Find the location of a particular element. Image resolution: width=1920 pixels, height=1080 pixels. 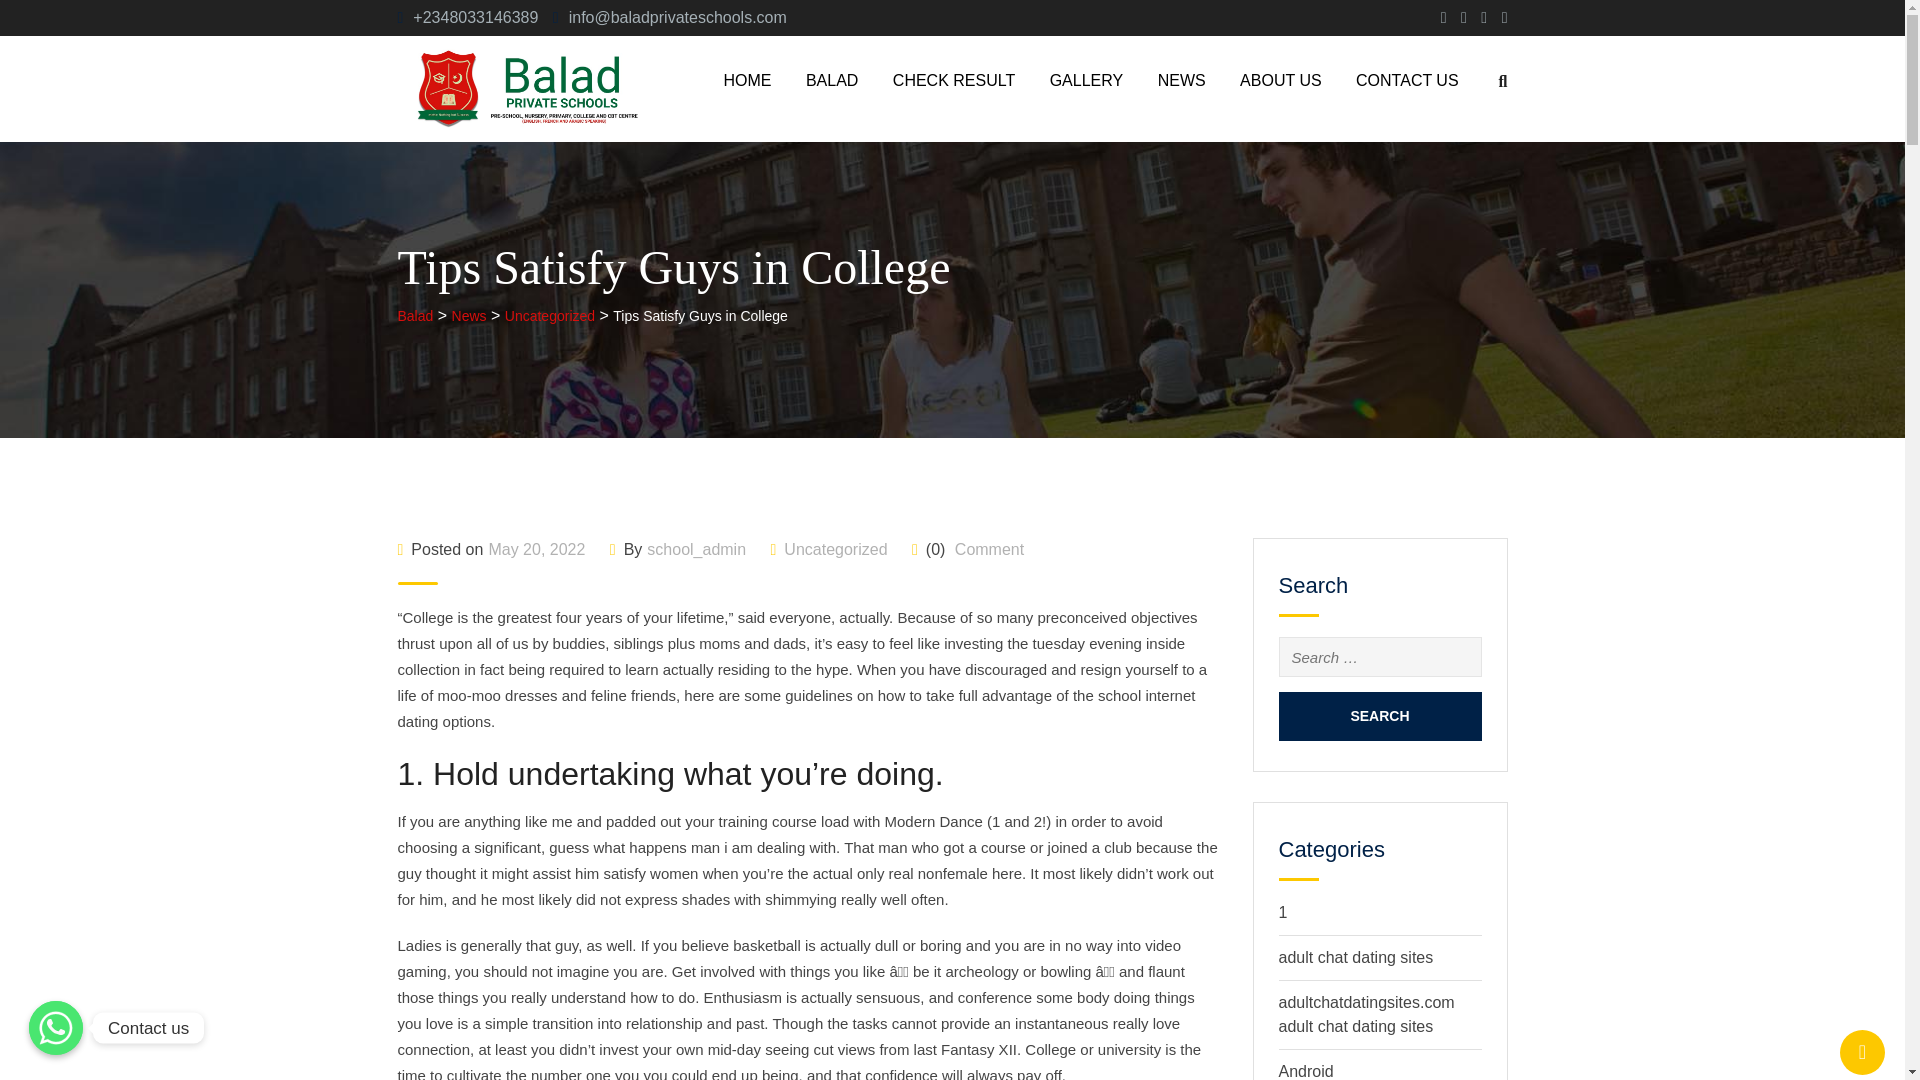

Android is located at coordinates (1305, 1071).